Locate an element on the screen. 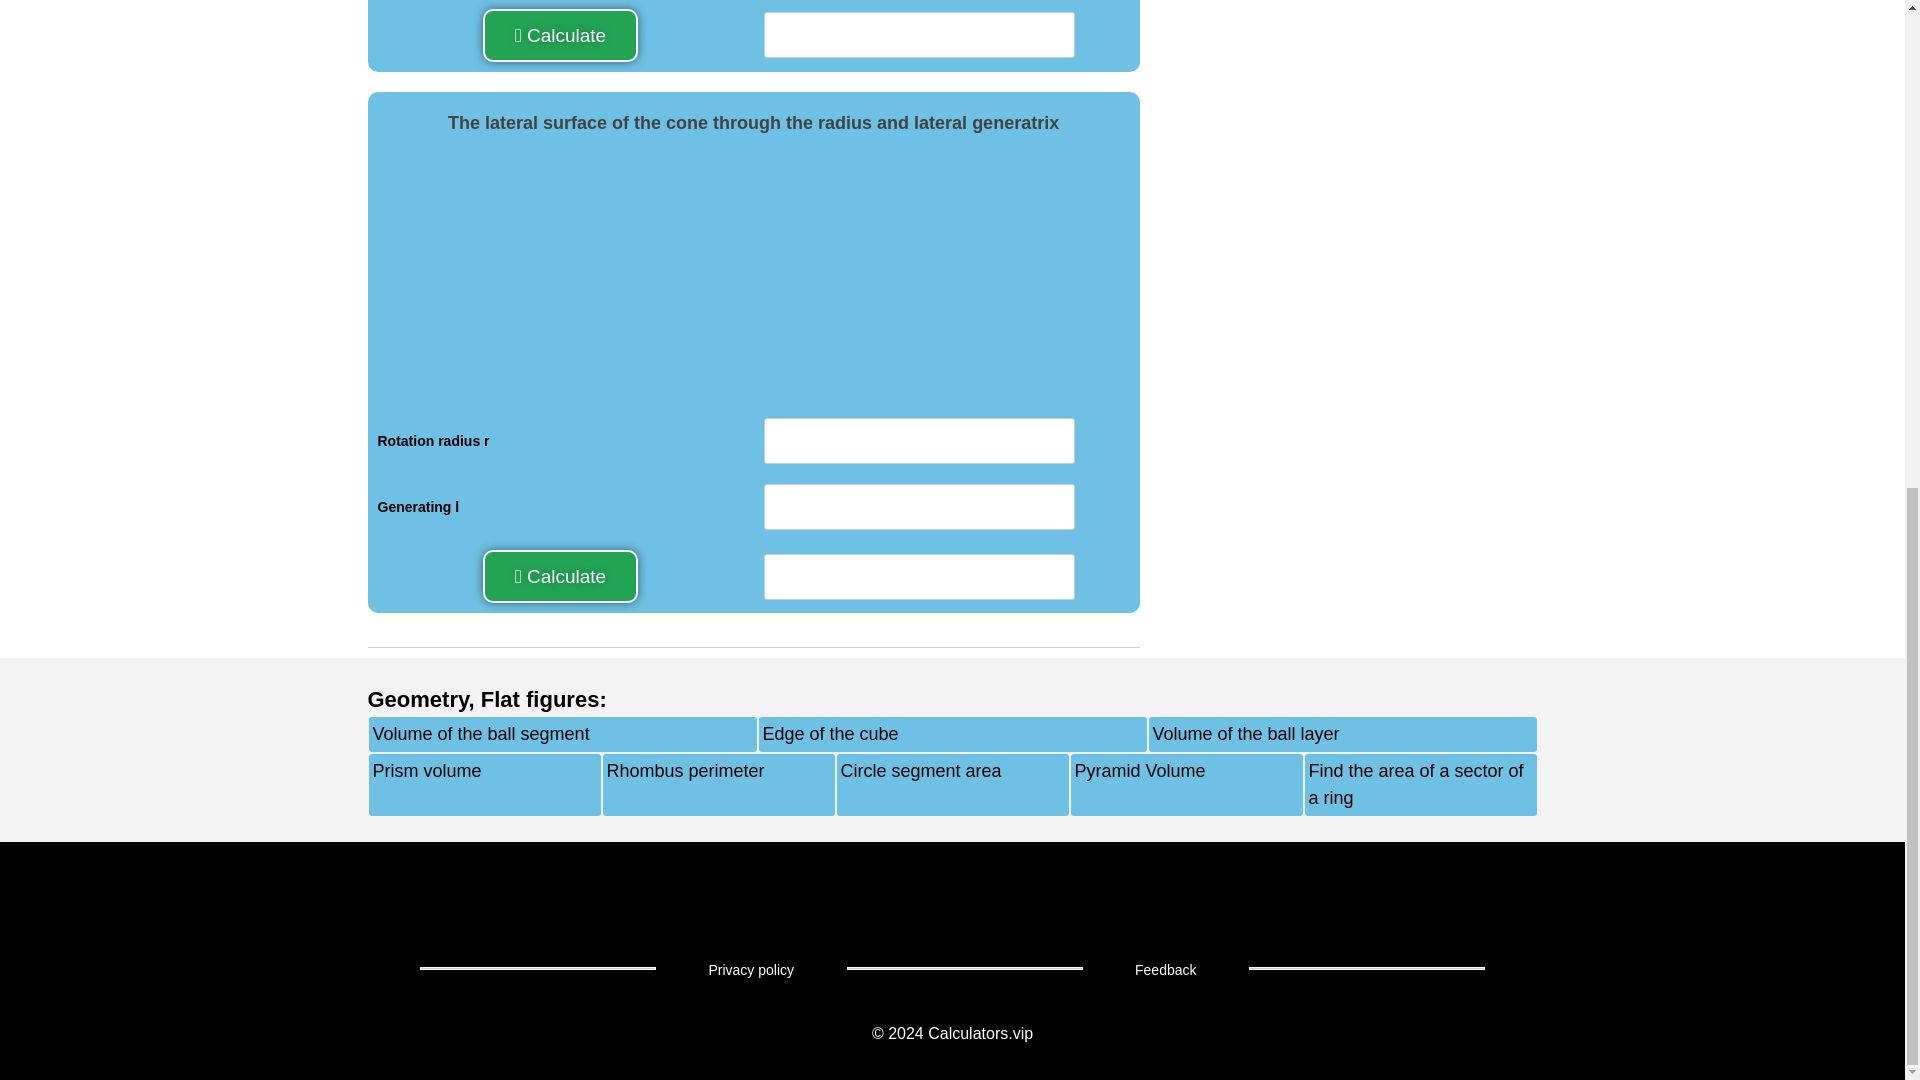  Volume of the ball layer is located at coordinates (1245, 734).